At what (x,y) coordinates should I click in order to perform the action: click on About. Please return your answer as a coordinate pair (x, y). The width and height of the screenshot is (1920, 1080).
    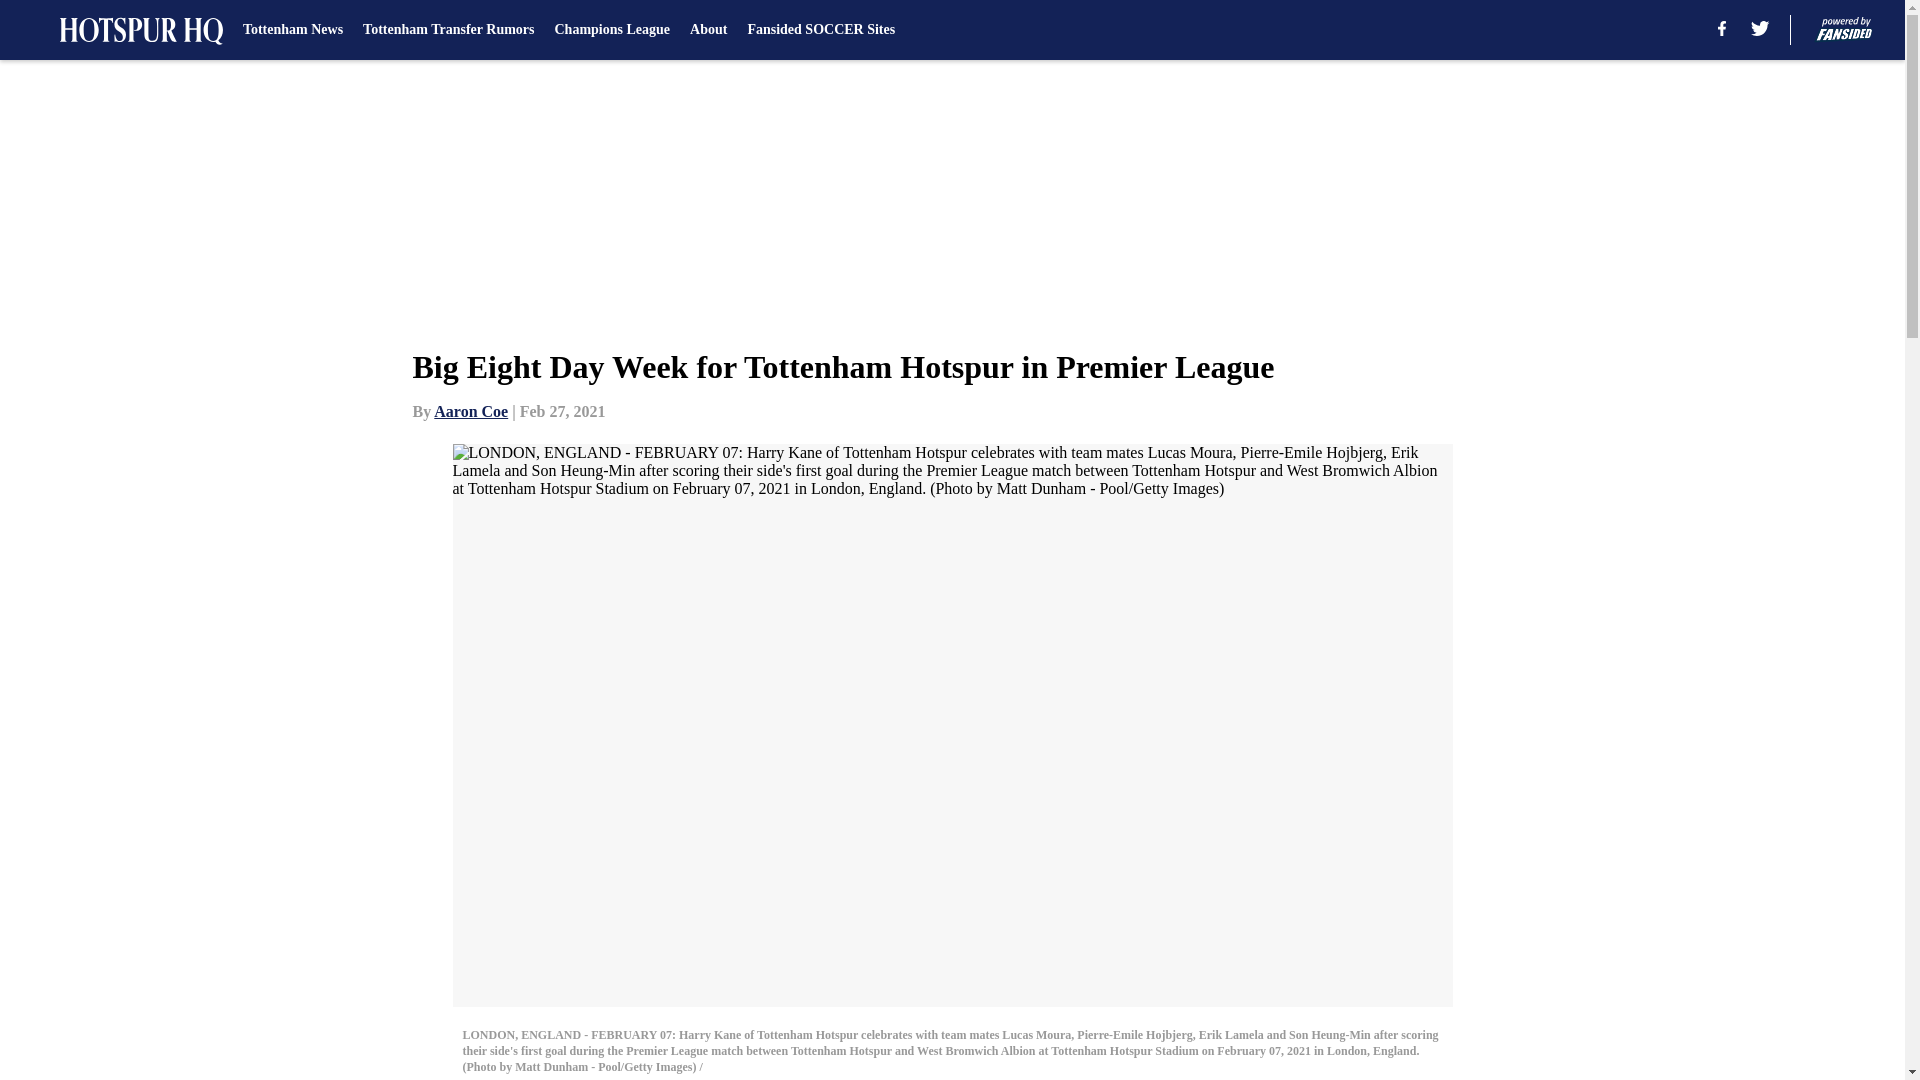
    Looking at the image, I should click on (708, 30).